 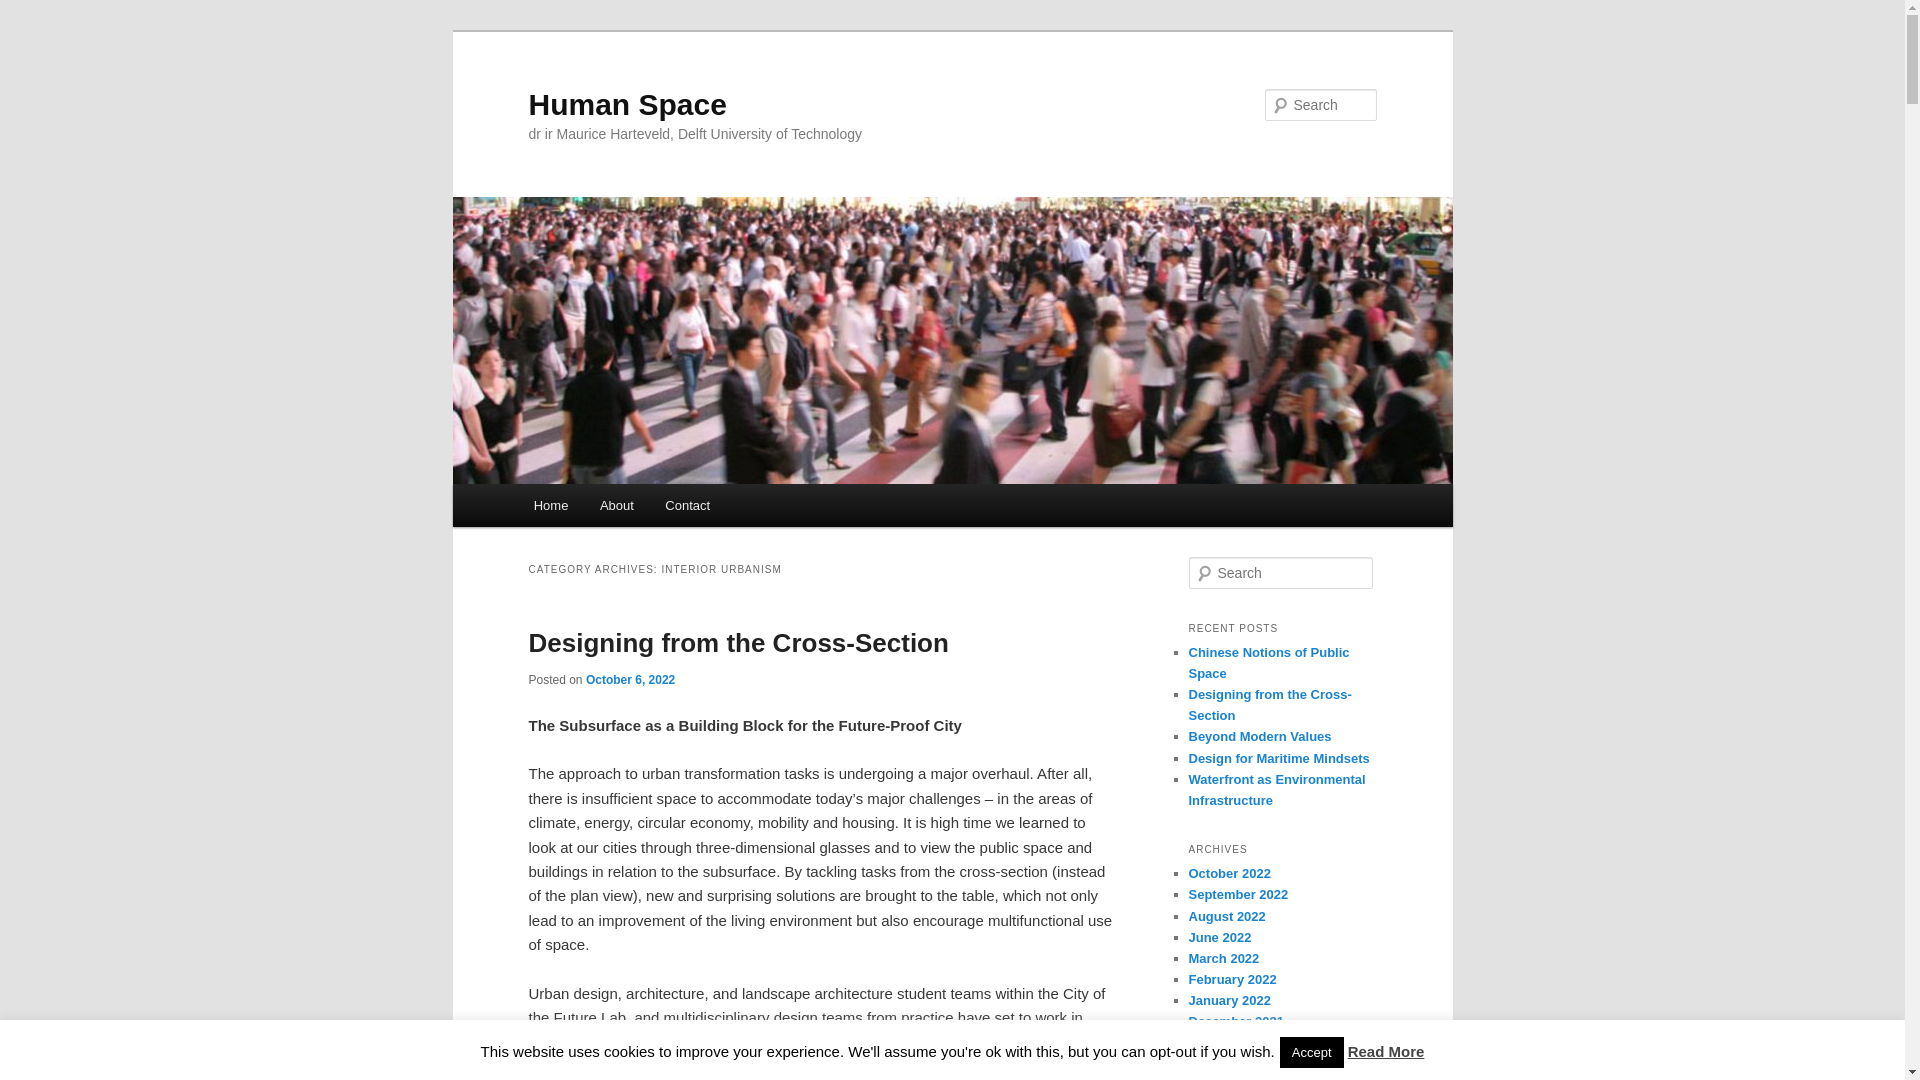 I want to click on About, so click(x=616, y=505).